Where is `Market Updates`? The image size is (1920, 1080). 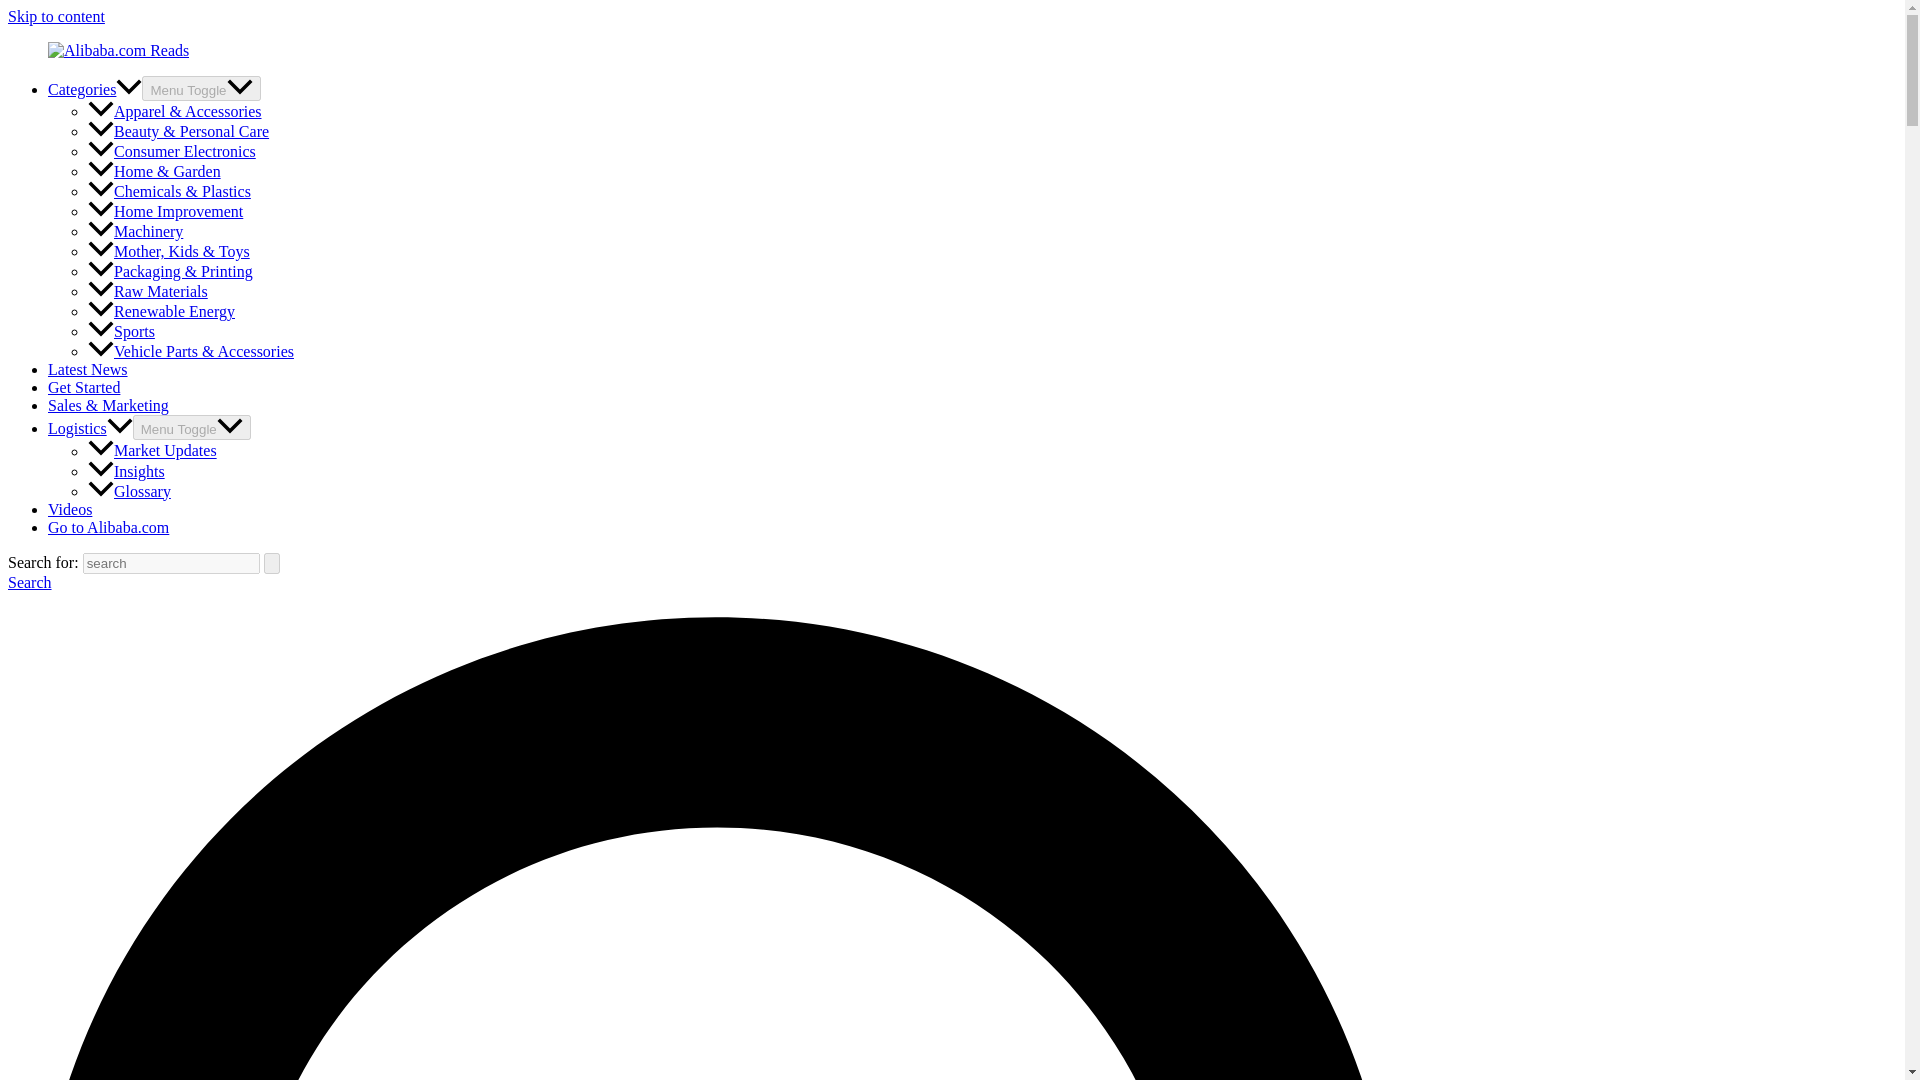
Market Updates is located at coordinates (152, 450).